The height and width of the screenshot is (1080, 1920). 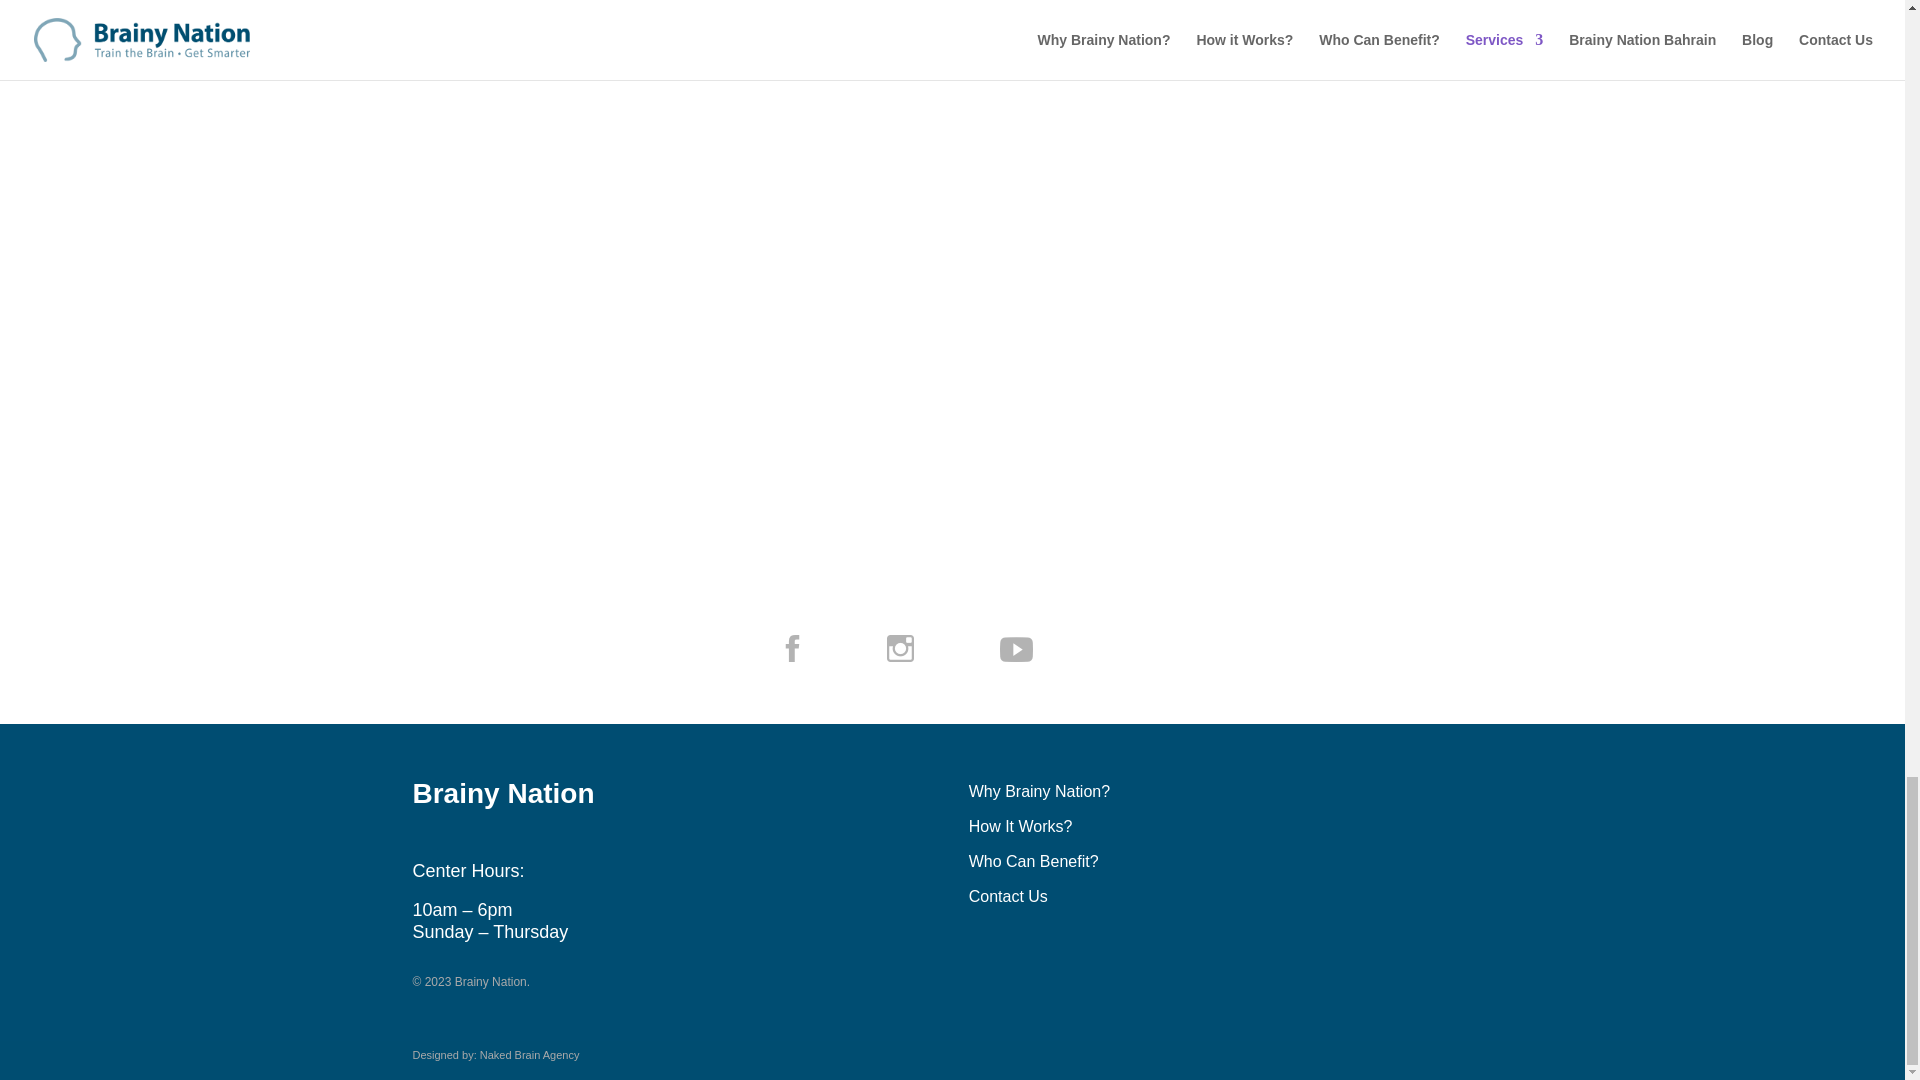 I want to click on Why Brainy Nation?, so click(x=1039, y=792).